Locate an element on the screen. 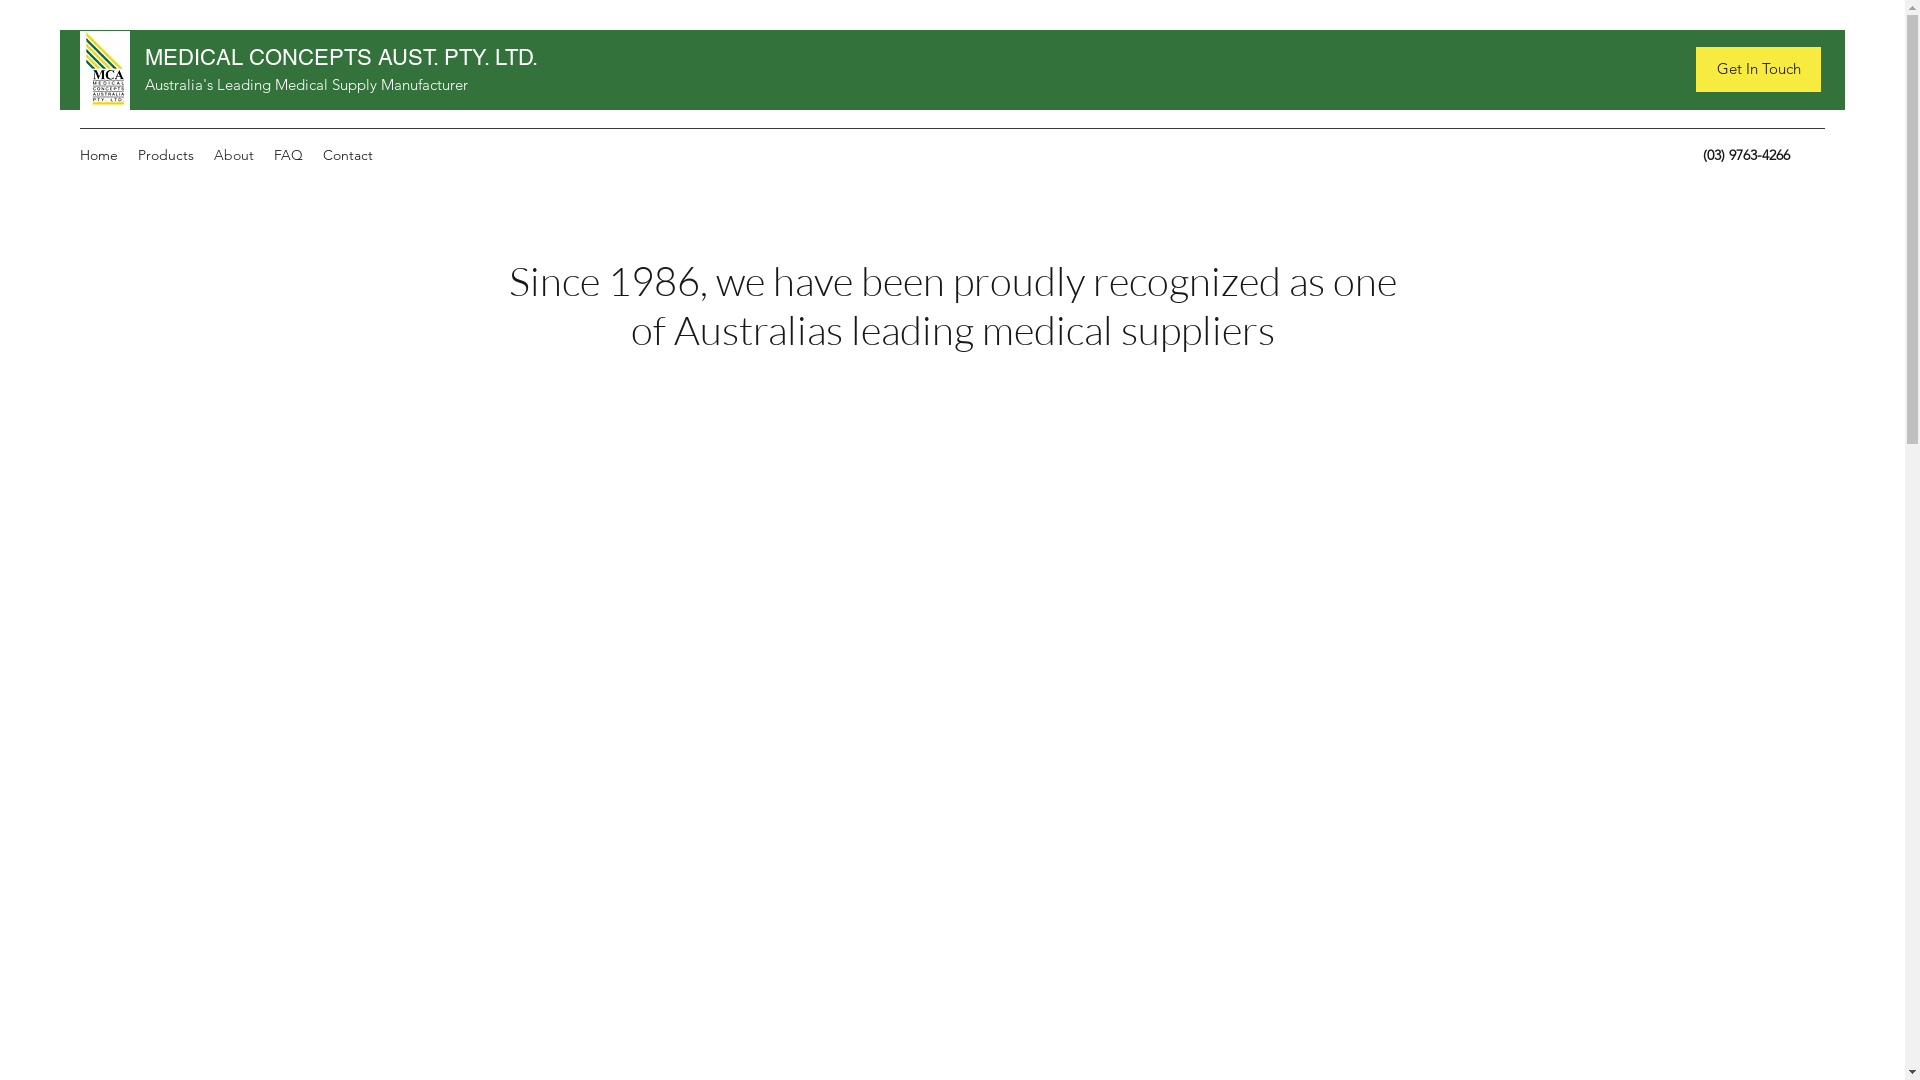  FAQ is located at coordinates (288, 155).